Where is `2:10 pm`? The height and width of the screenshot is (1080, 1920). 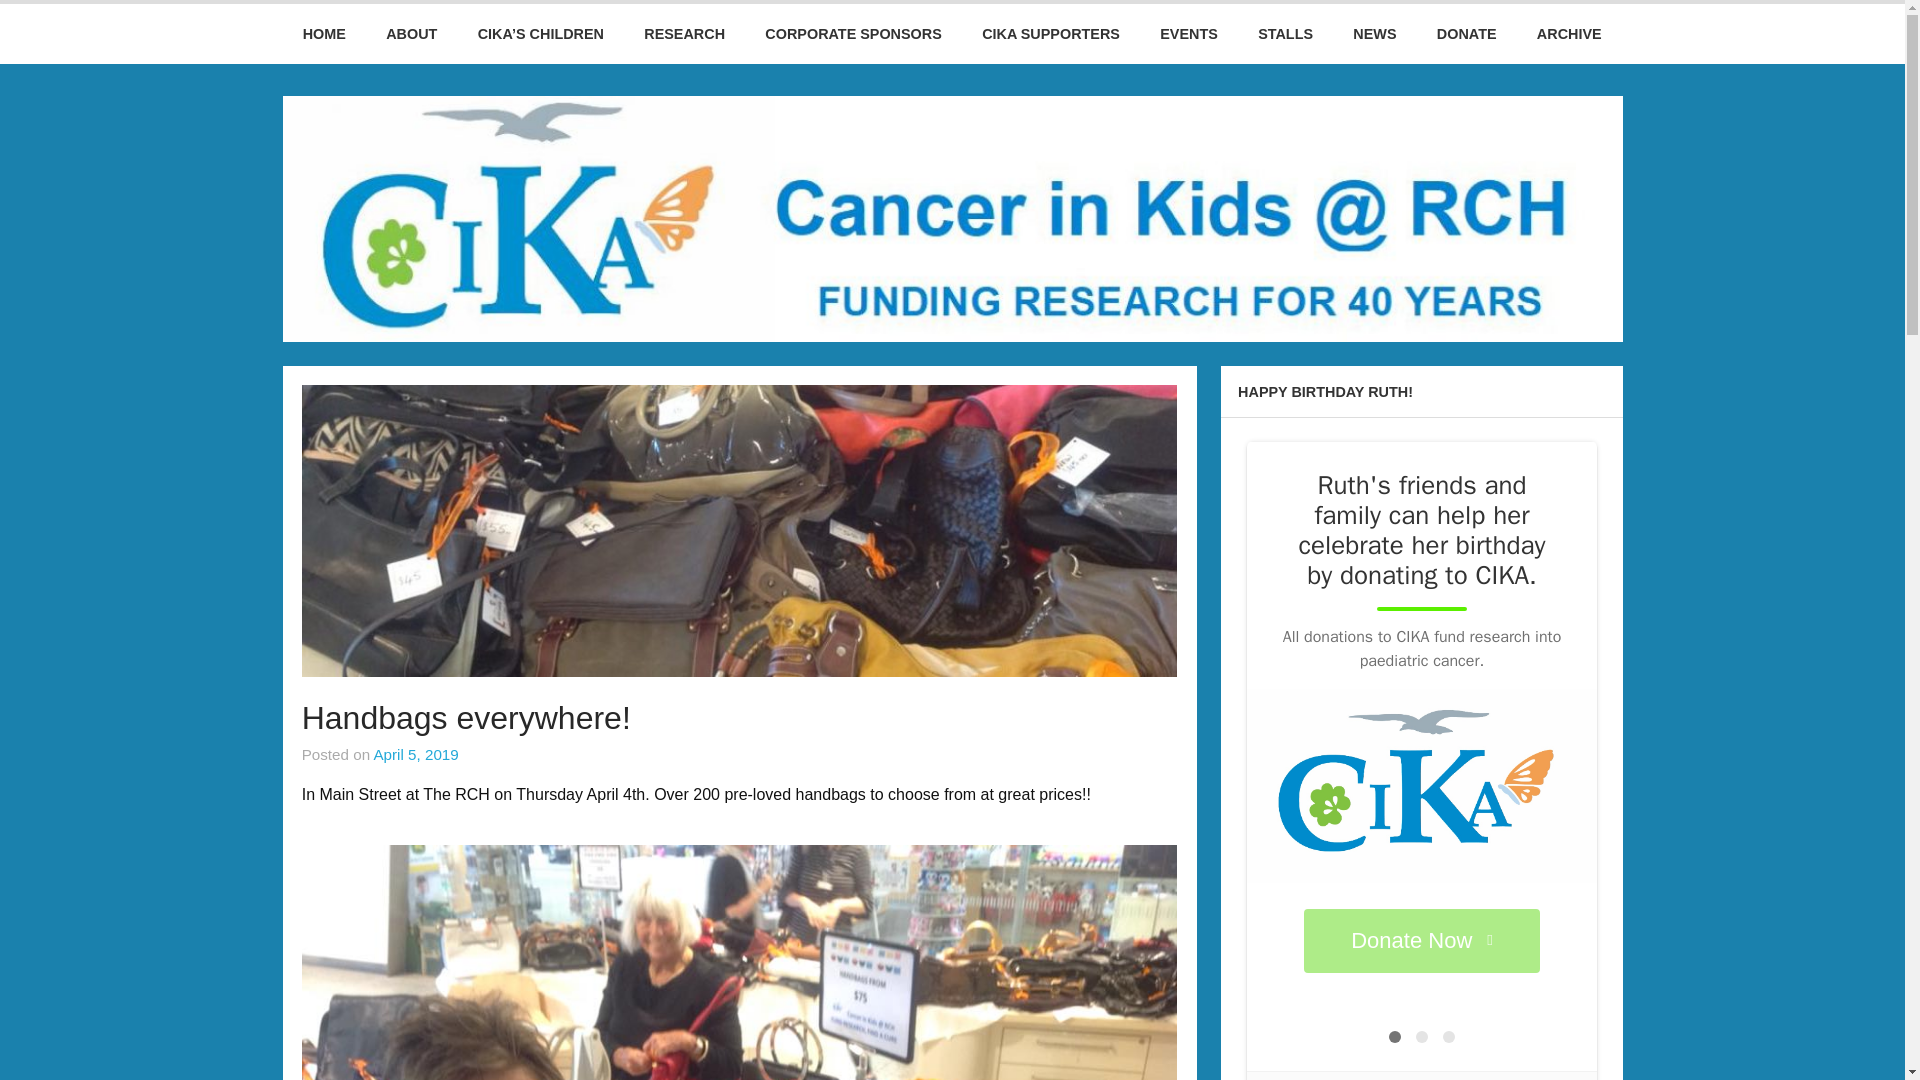
2:10 pm is located at coordinates (415, 754).